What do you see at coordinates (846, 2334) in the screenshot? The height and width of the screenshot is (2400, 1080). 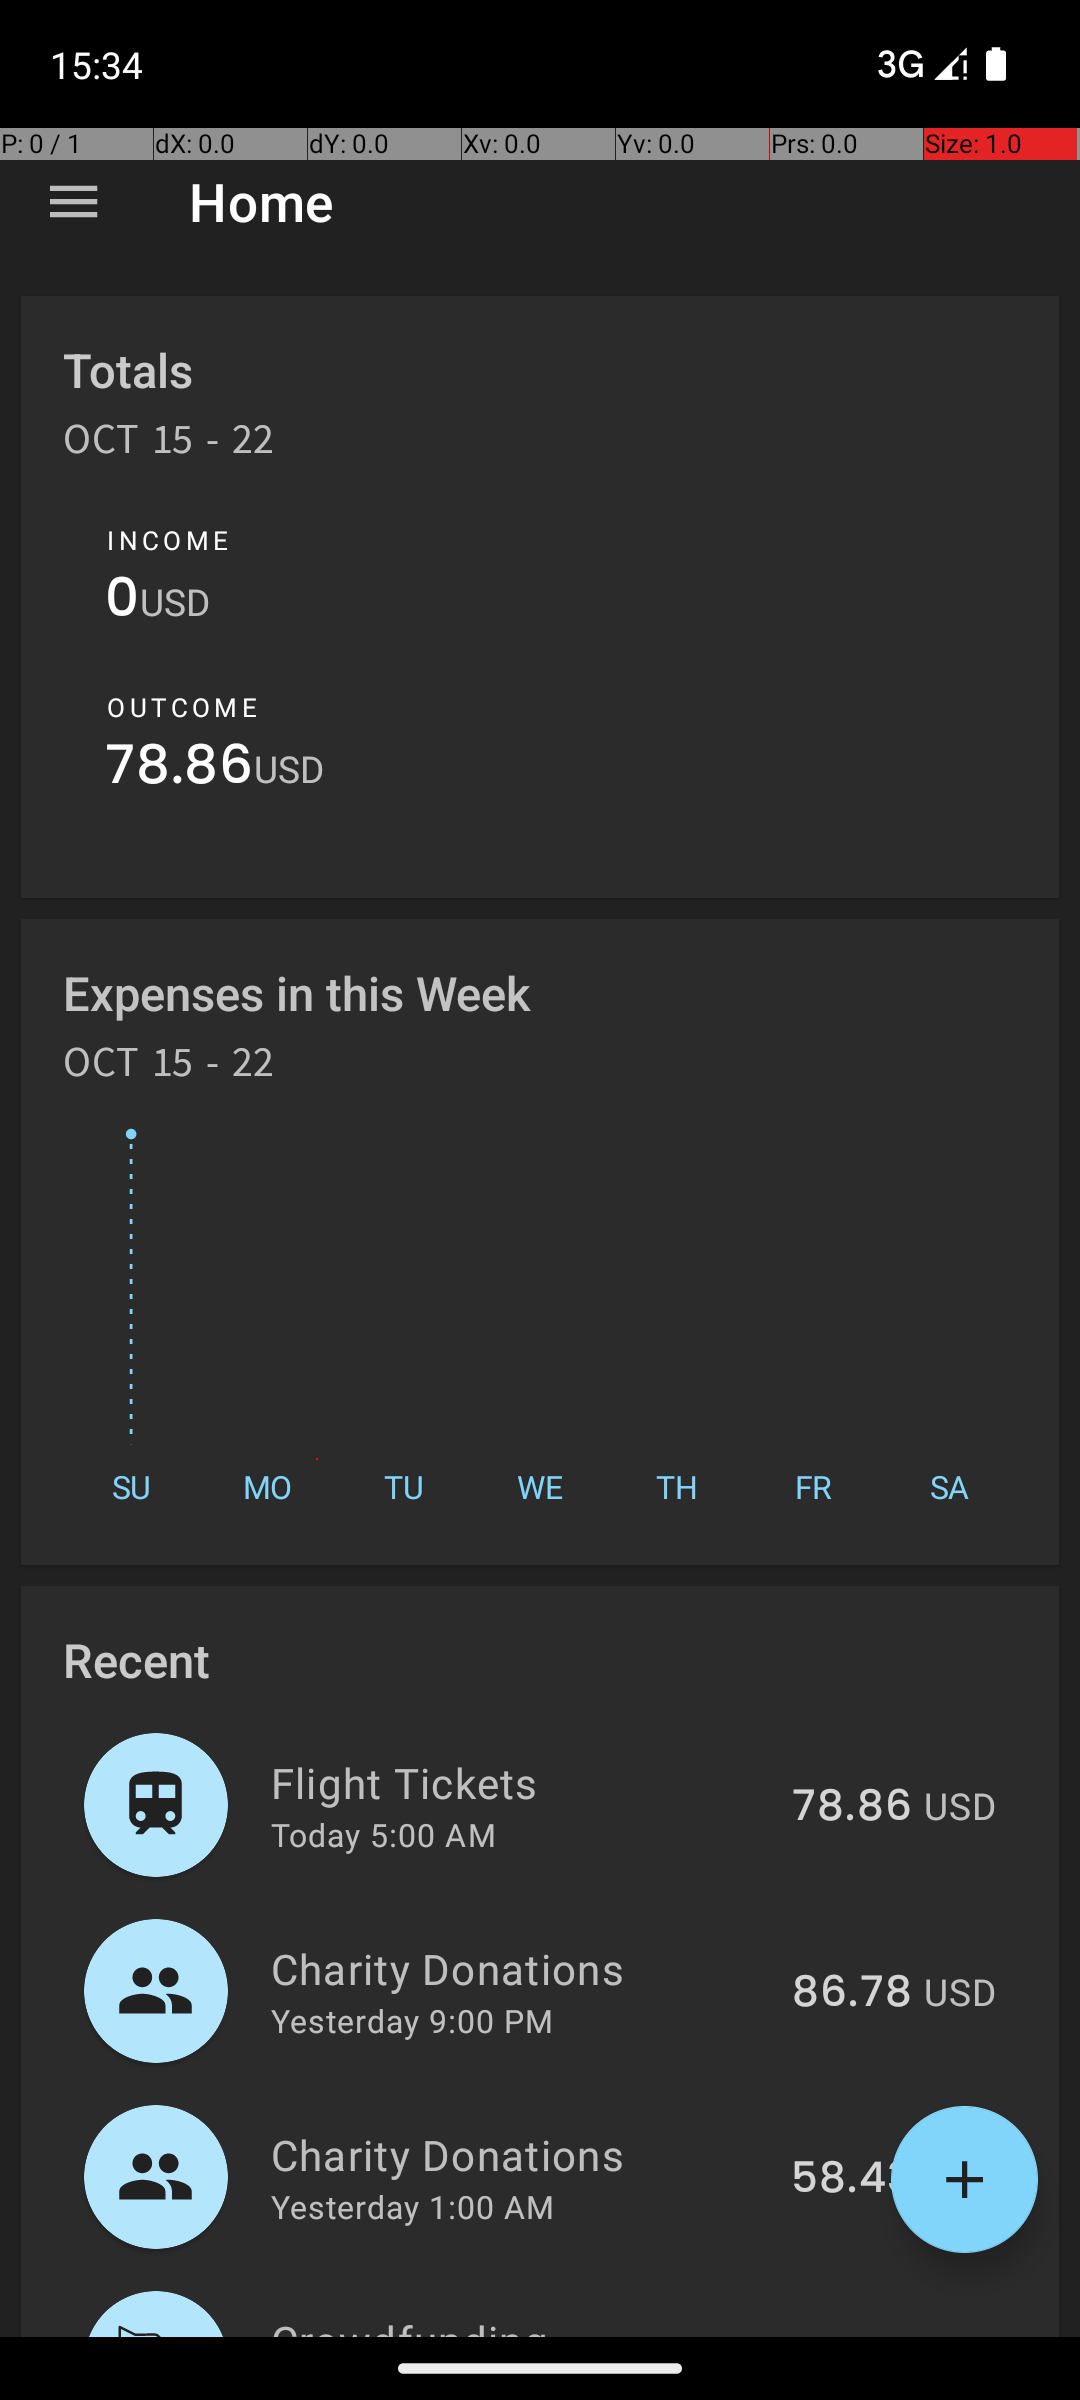 I see `120.62` at bounding box center [846, 2334].